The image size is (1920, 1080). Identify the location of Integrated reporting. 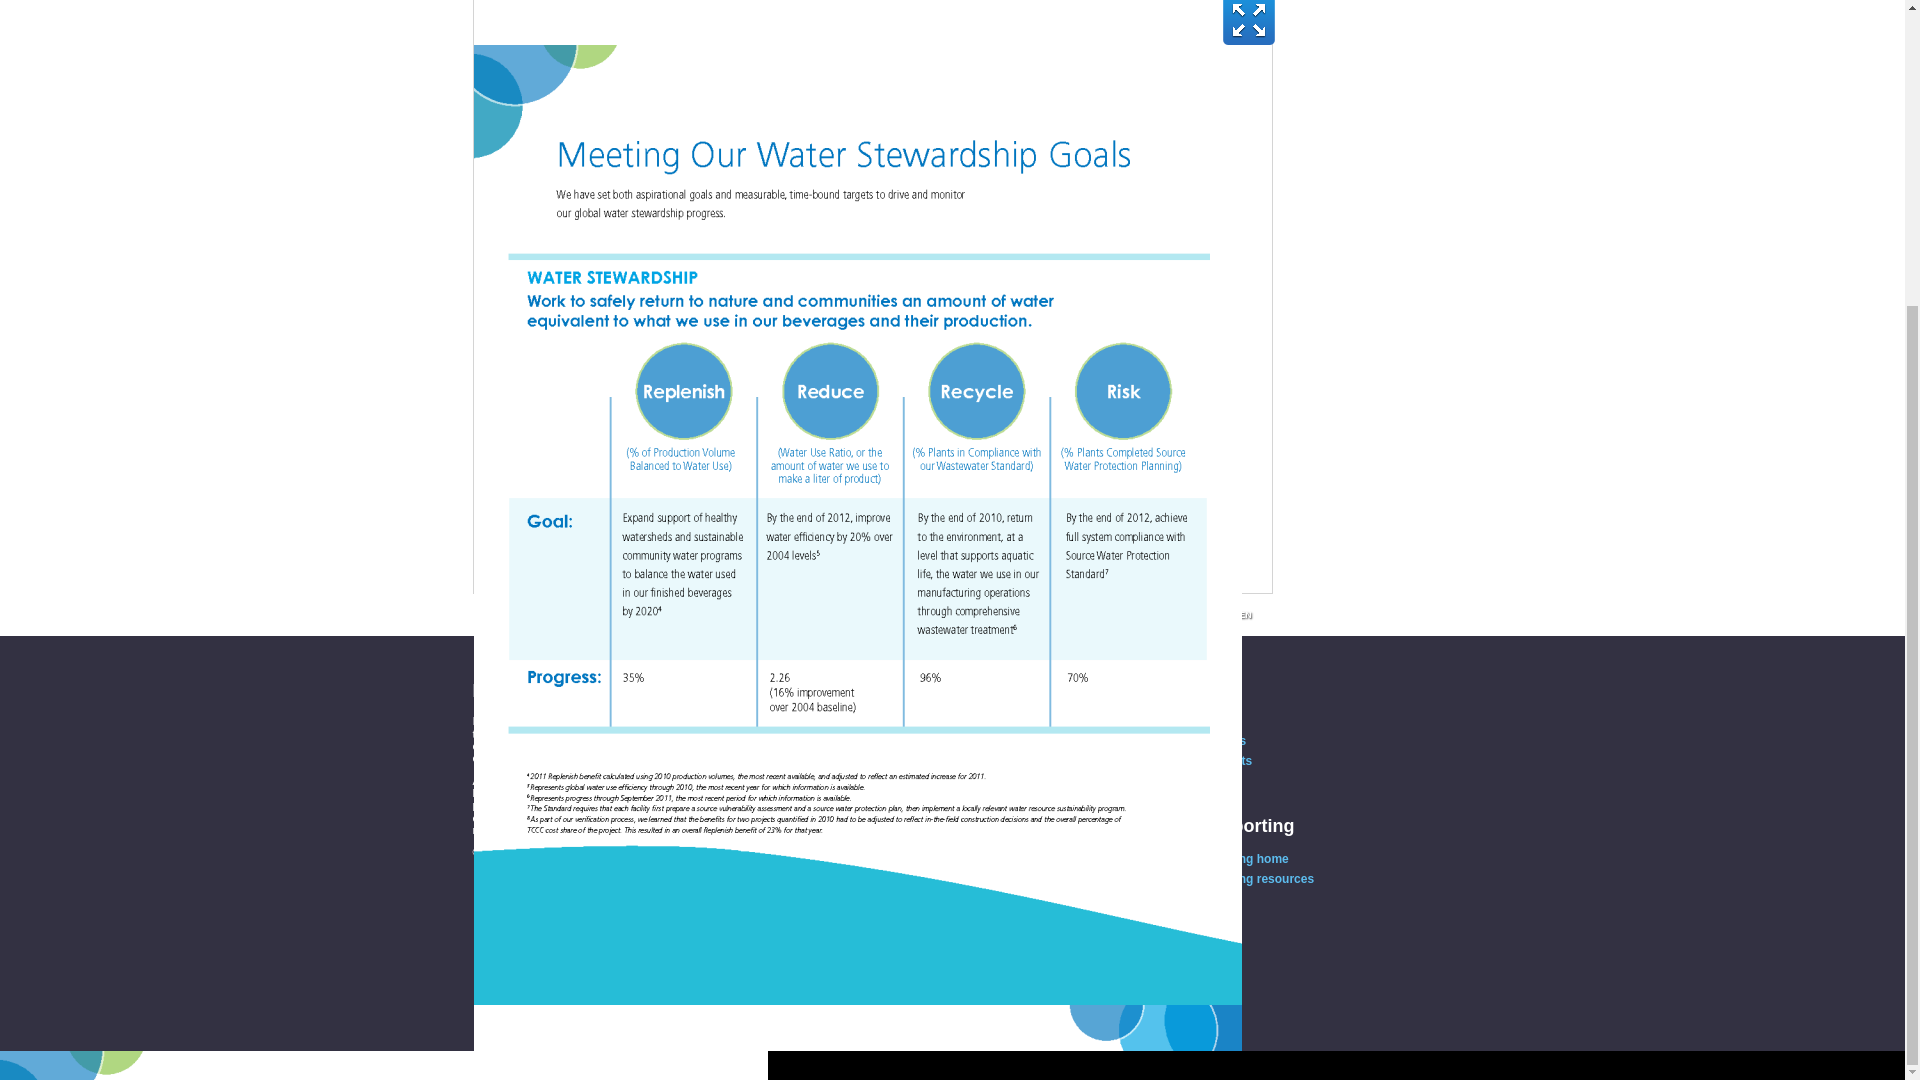
(1208, 826).